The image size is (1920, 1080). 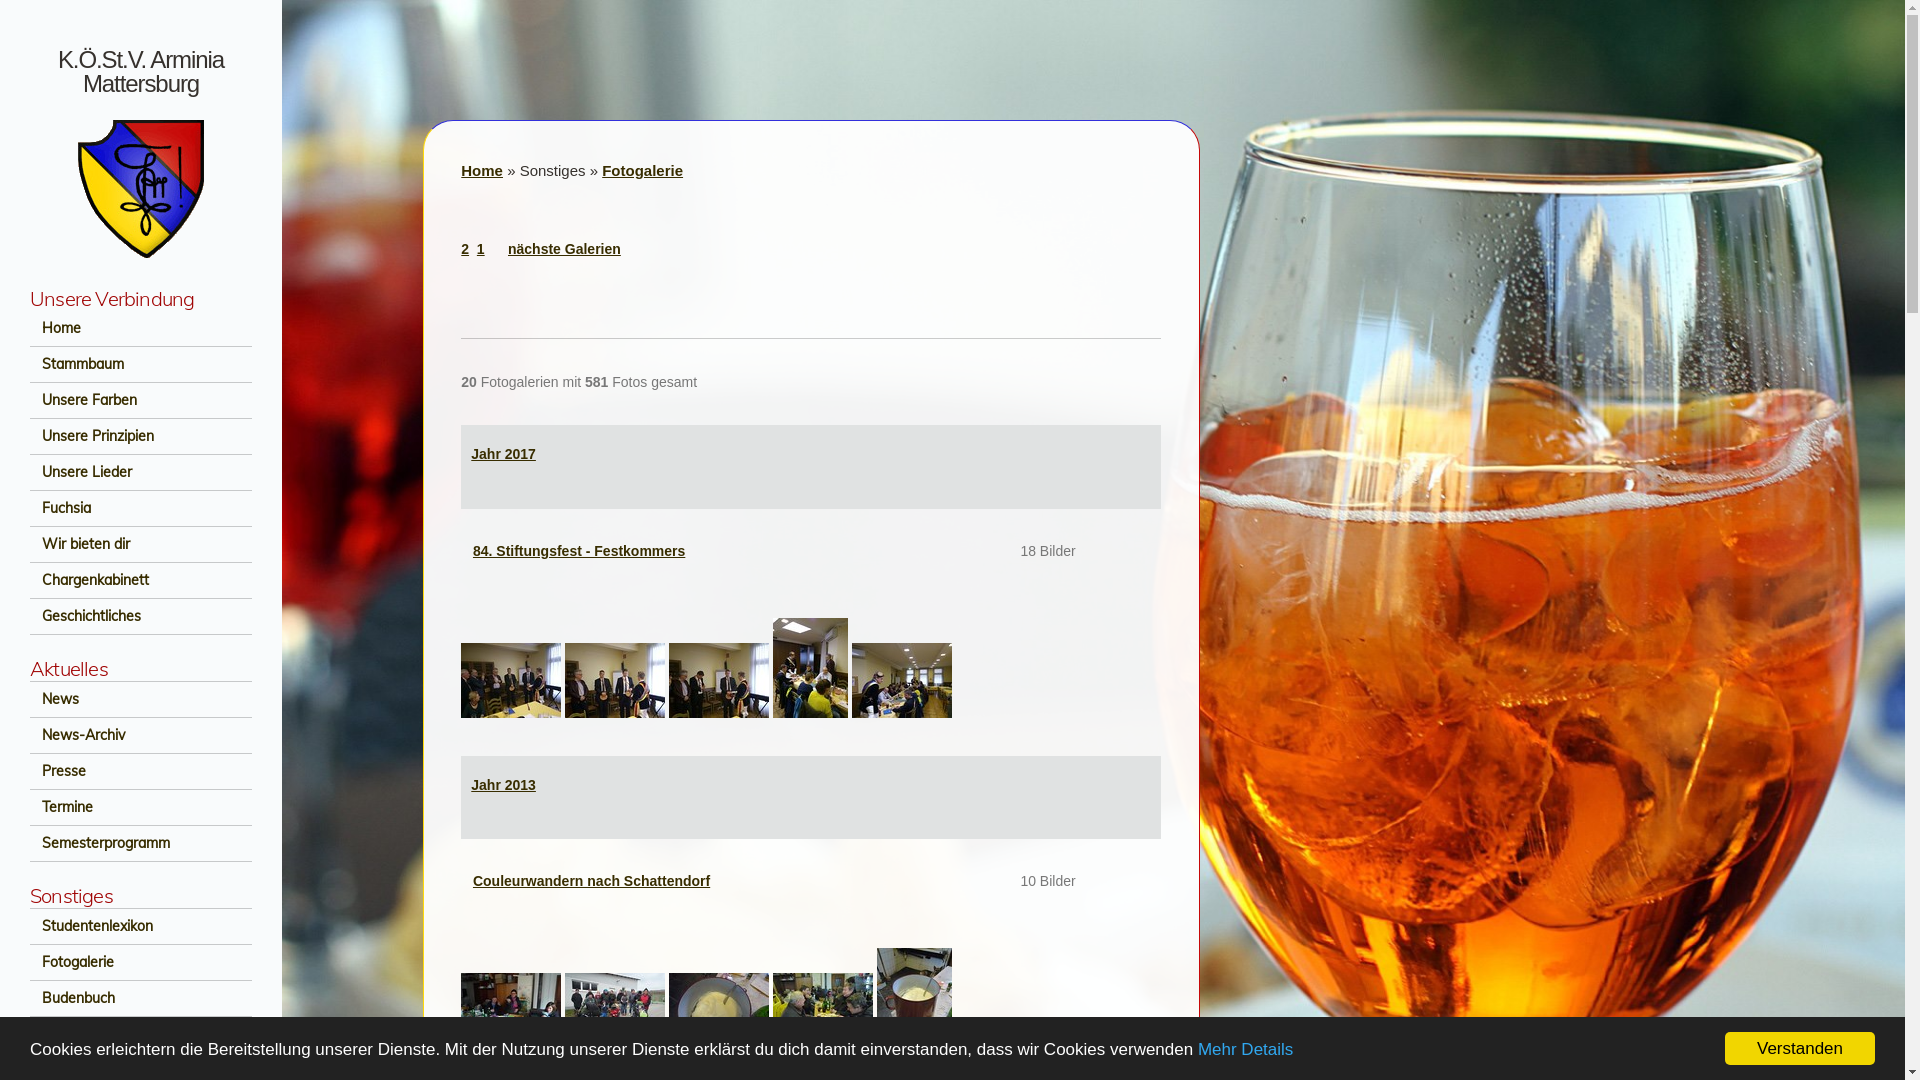 I want to click on 1, so click(x=481, y=249).